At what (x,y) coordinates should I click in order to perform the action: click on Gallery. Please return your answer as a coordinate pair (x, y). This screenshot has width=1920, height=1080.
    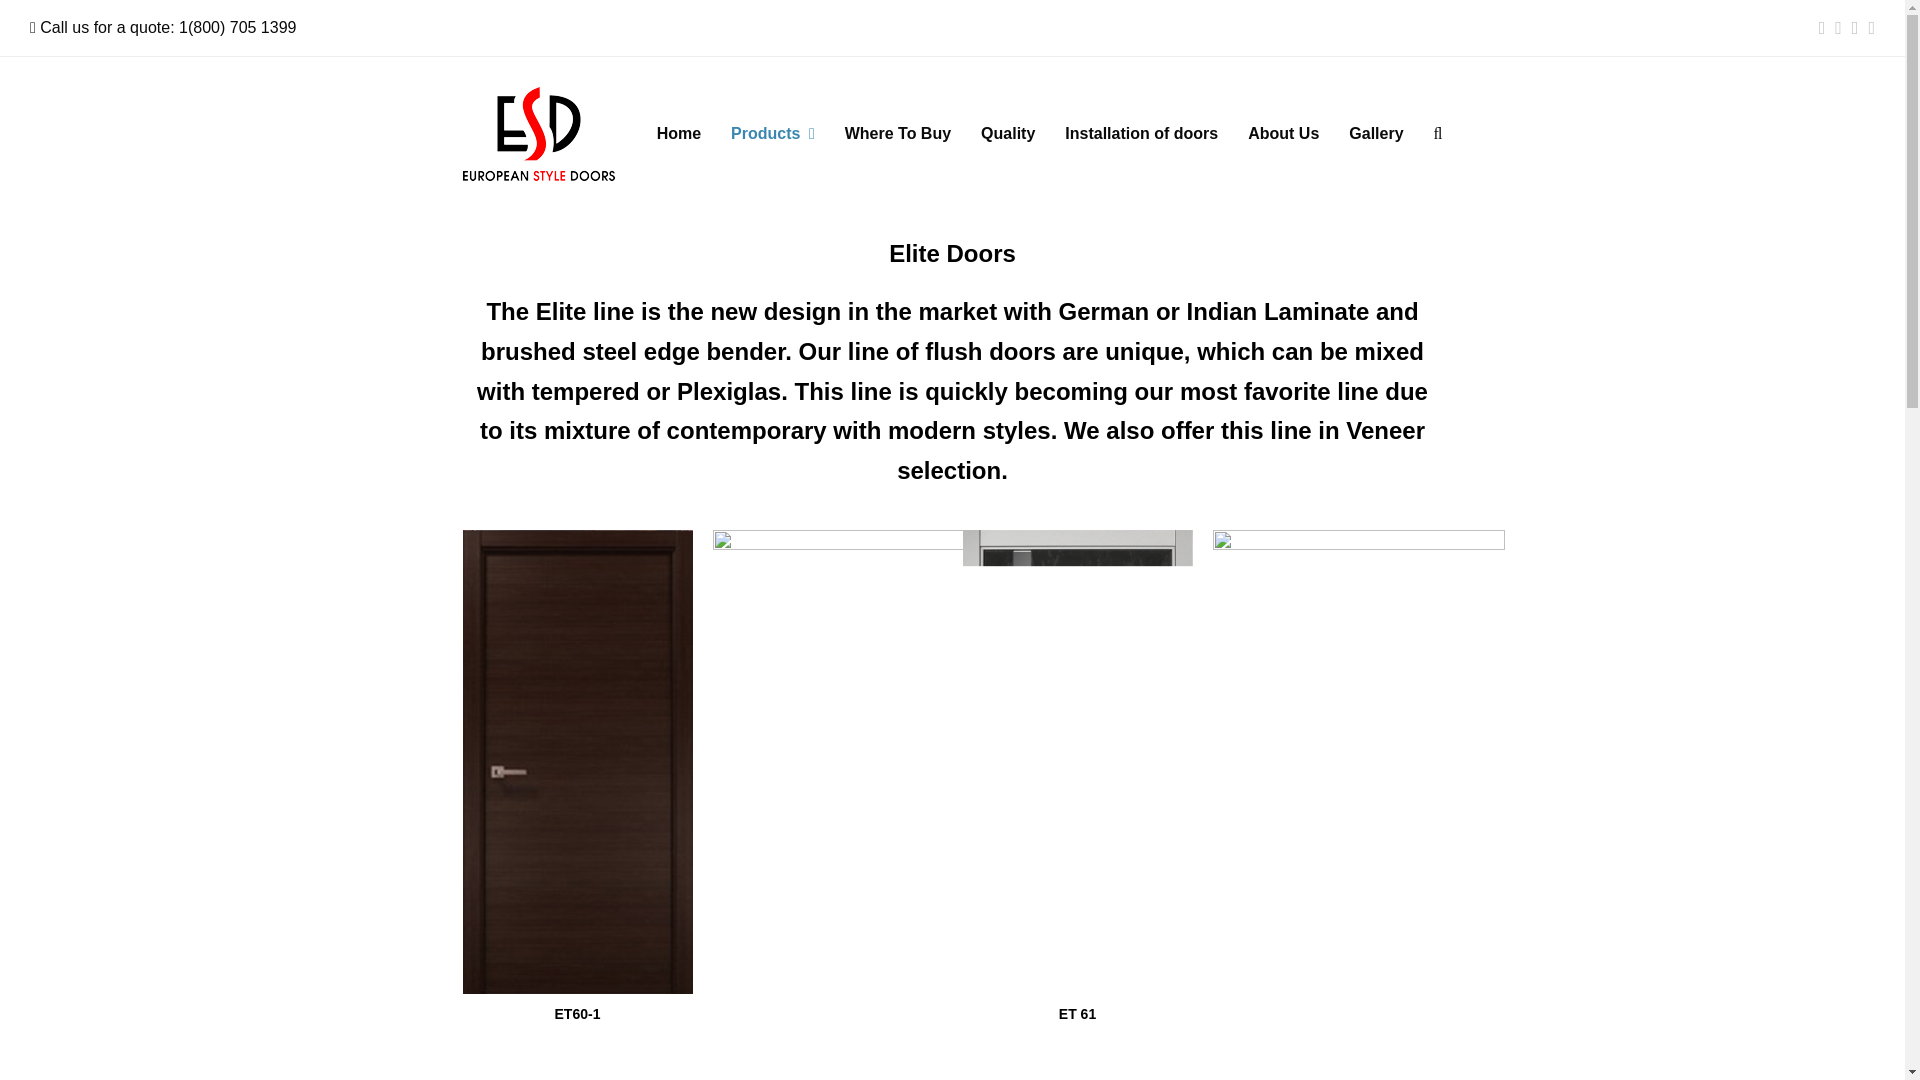
    Looking at the image, I should click on (1376, 134).